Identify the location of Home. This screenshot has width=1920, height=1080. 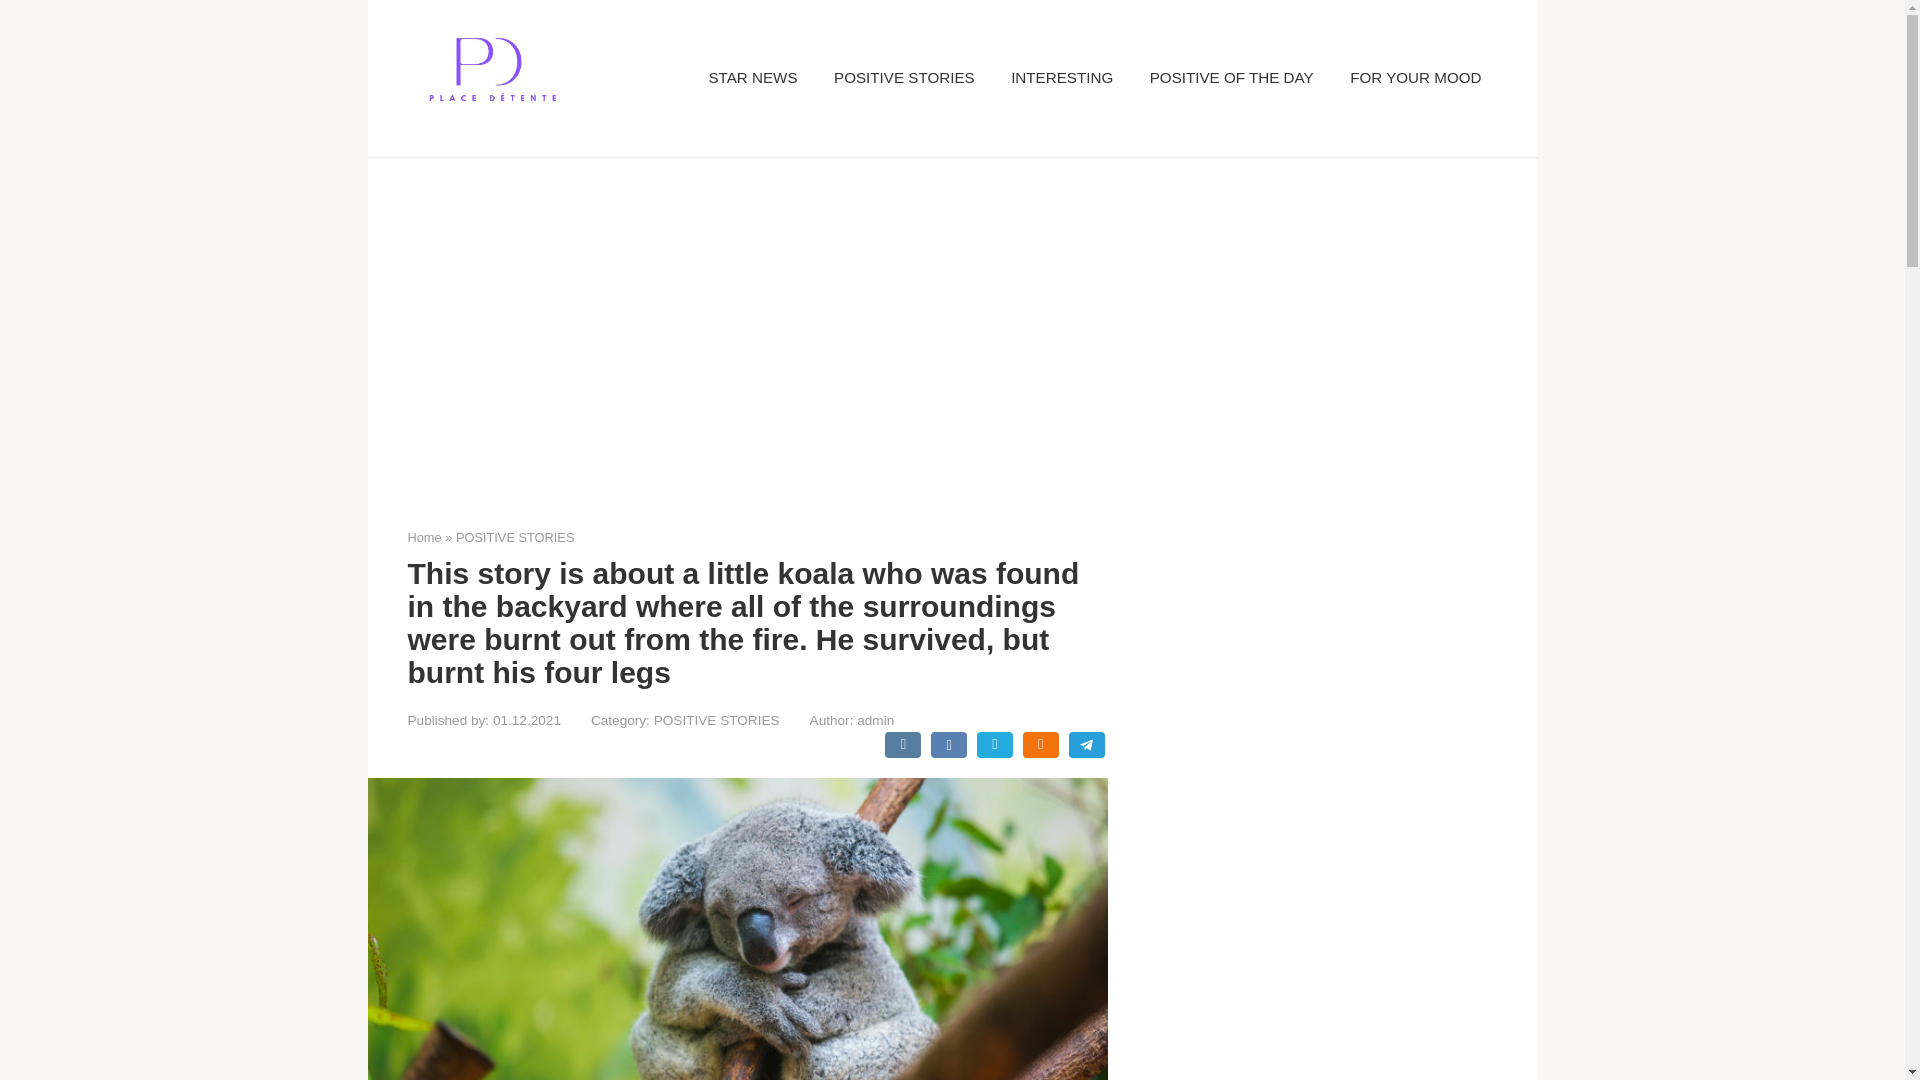
(424, 538).